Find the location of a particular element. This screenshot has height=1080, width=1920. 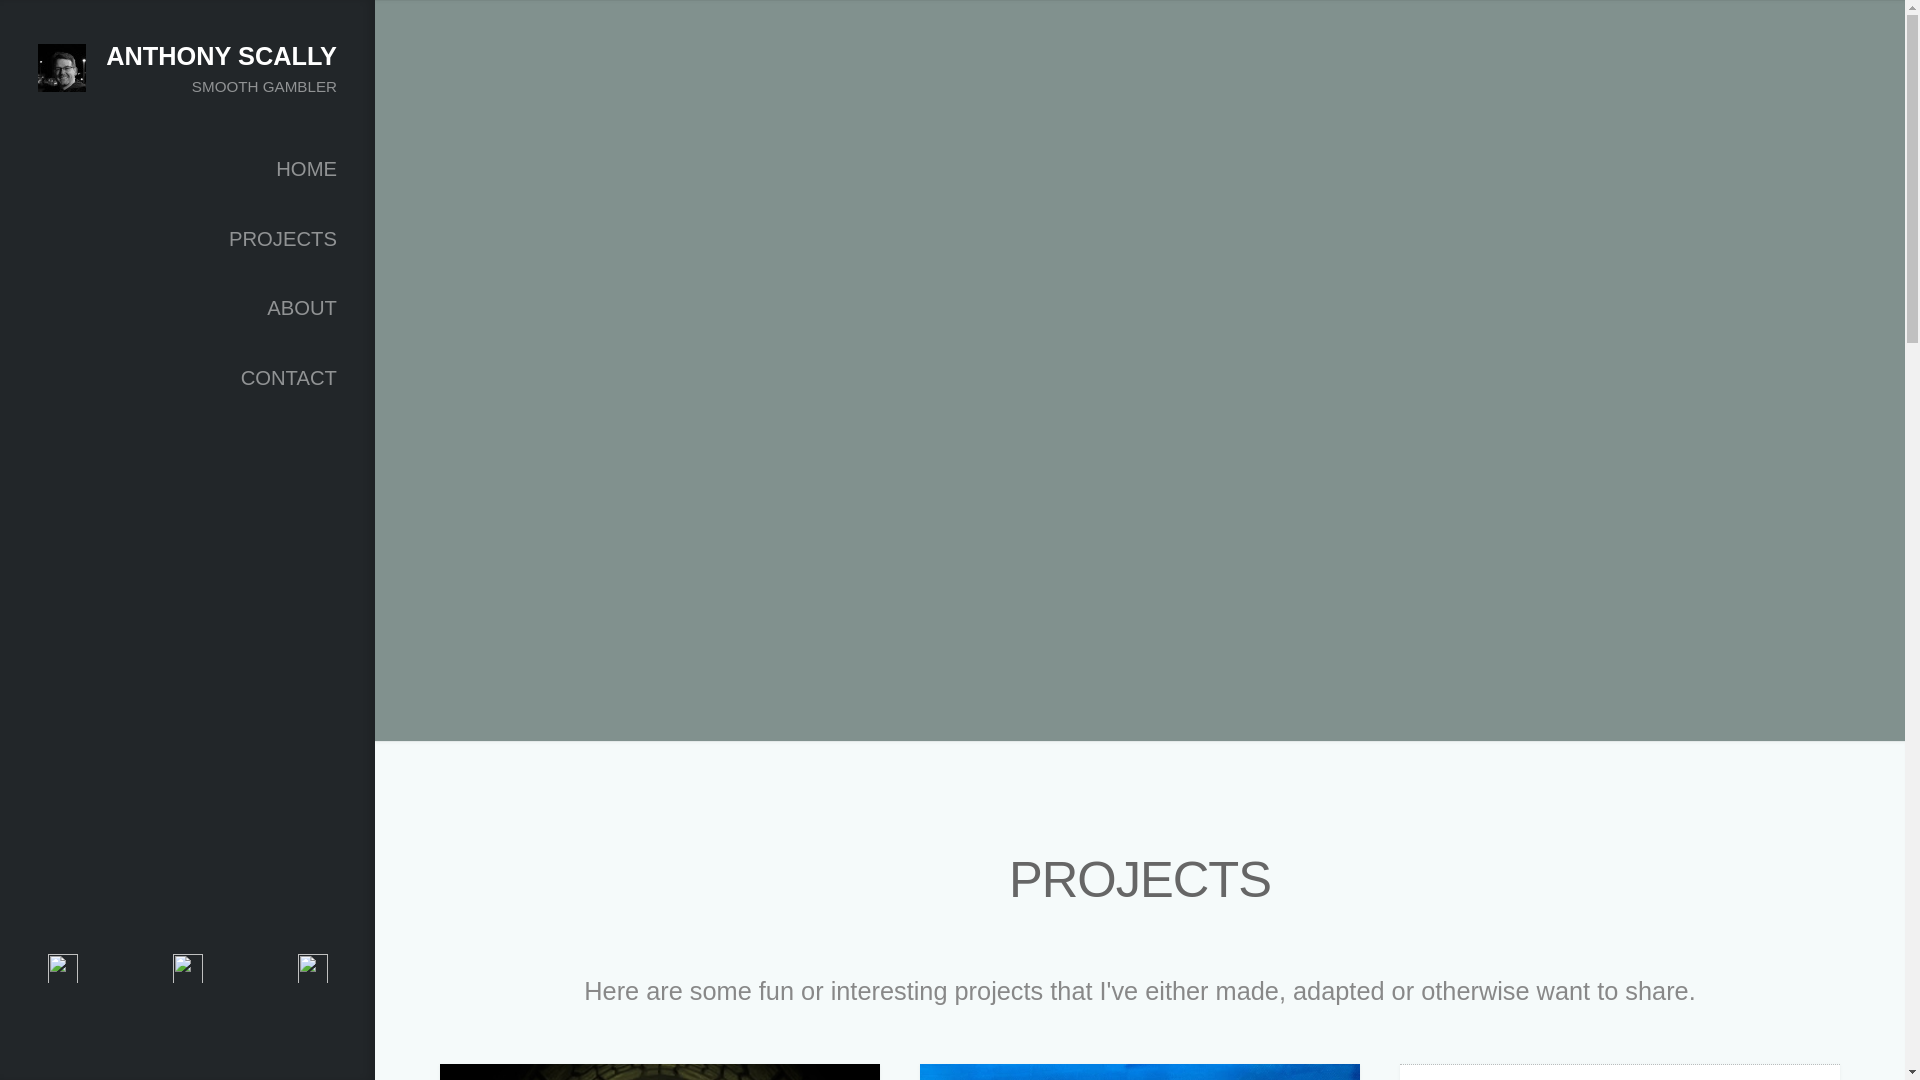

CONTACT is located at coordinates (187, 378).